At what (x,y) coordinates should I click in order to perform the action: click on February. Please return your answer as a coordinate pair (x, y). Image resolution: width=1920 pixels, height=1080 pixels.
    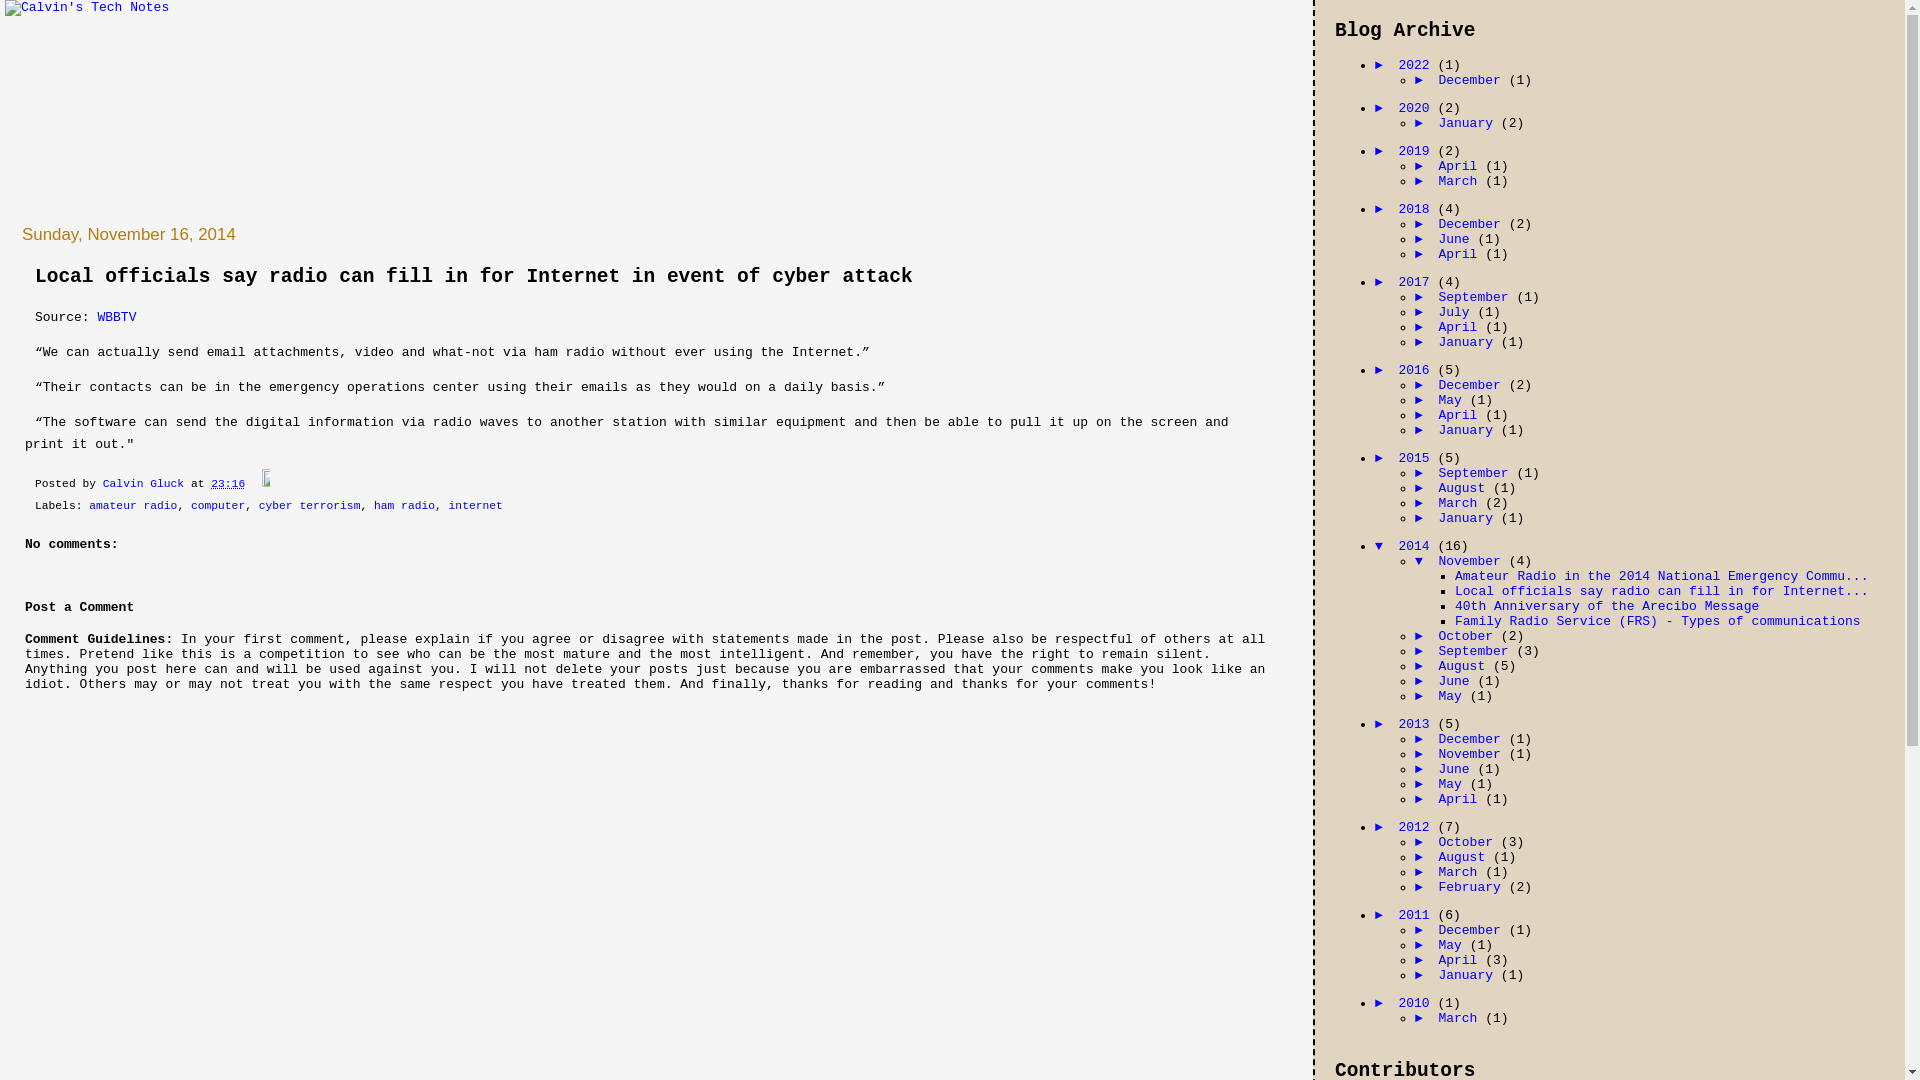
    Looking at the image, I should click on (1473, 888).